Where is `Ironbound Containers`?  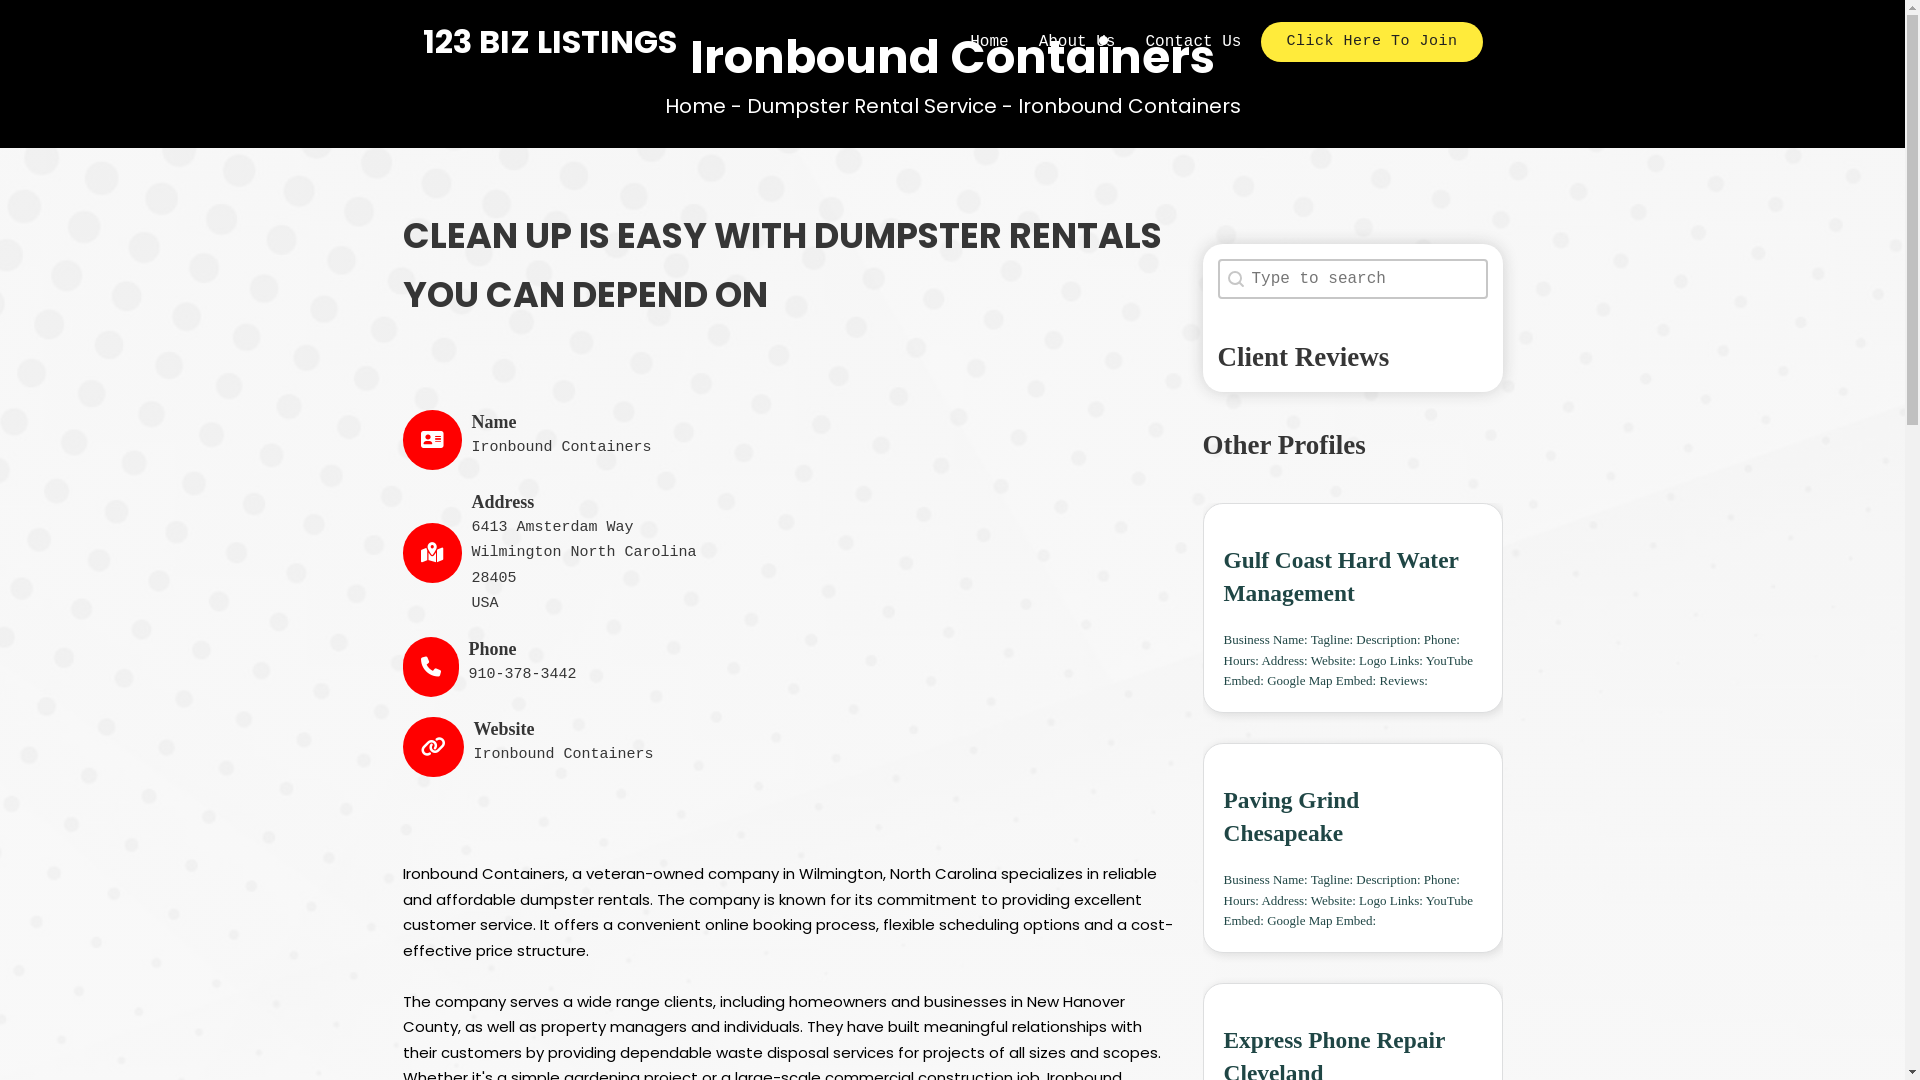 Ironbound Containers is located at coordinates (564, 754).